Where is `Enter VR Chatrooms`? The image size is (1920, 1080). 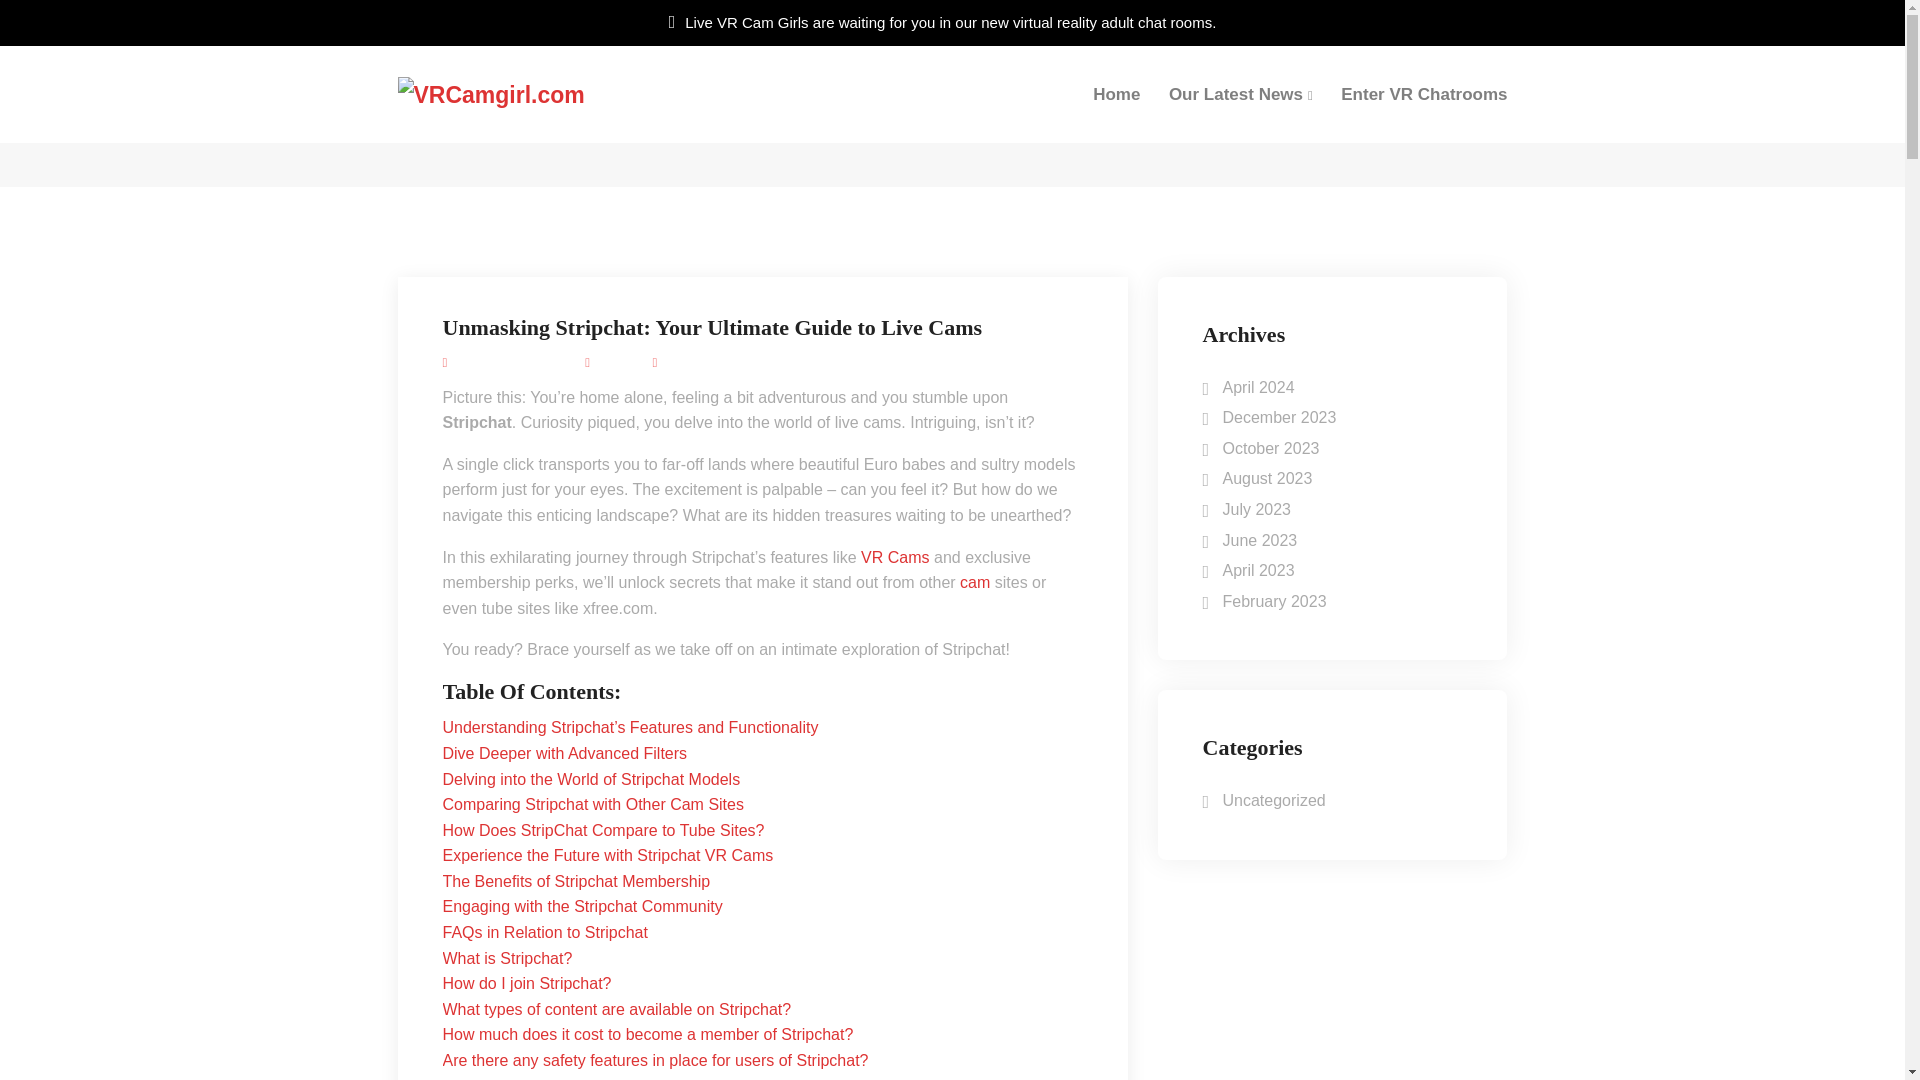
Enter VR Chatrooms is located at coordinates (1424, 94).